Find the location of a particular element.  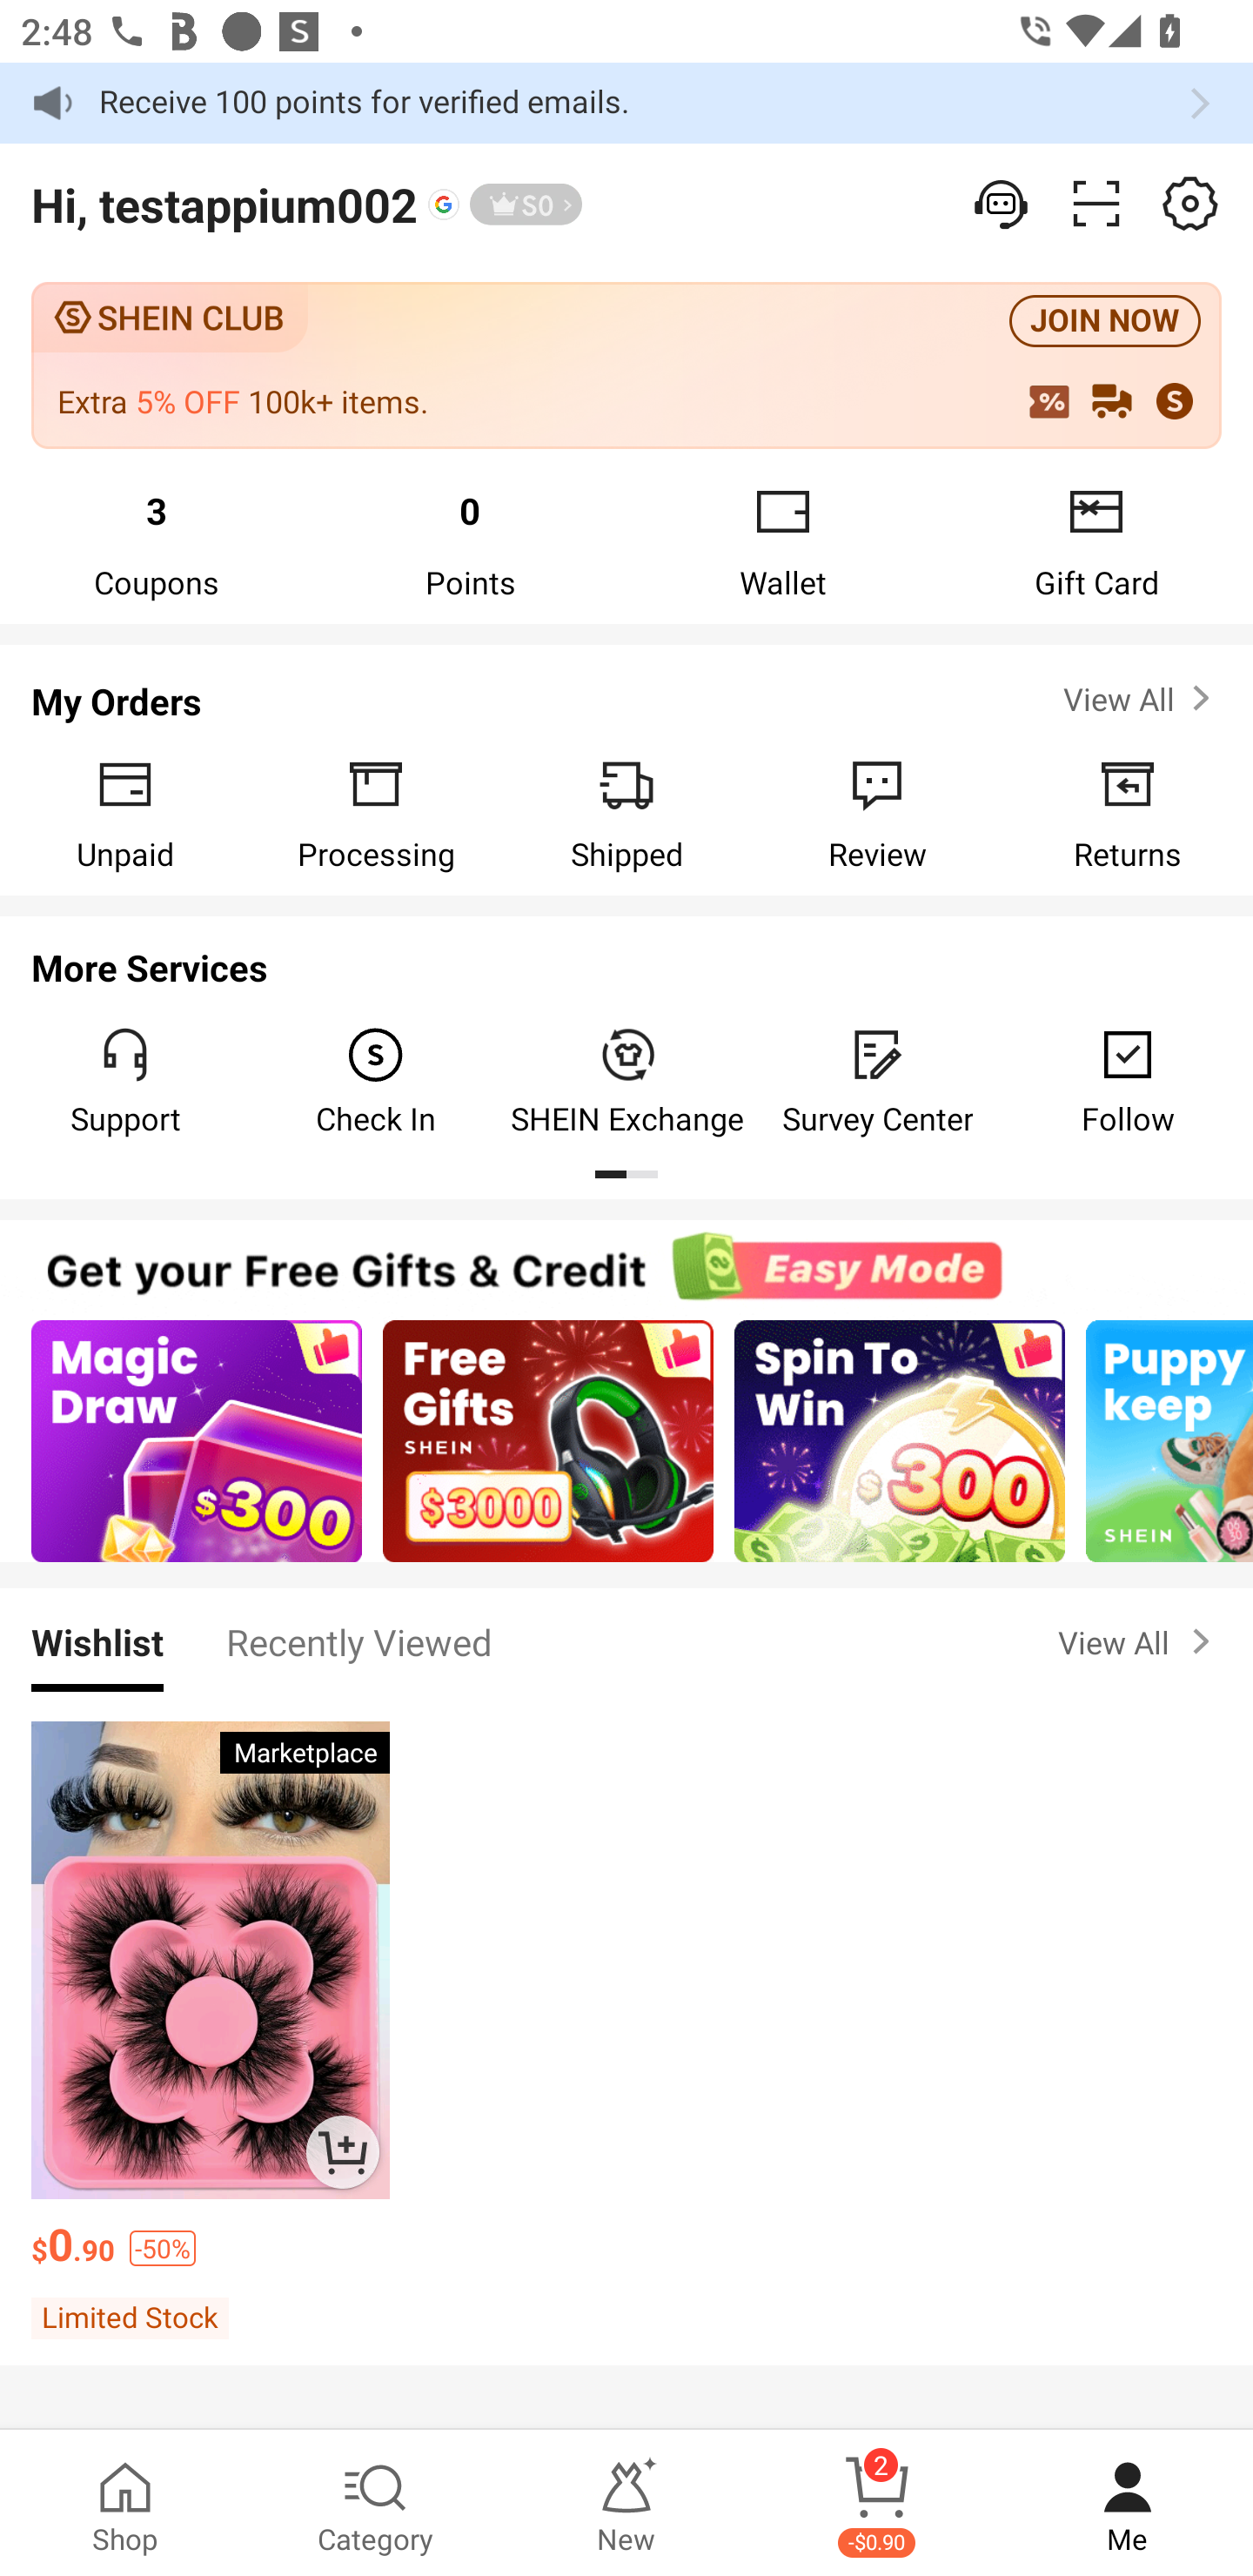

Check In is located at coordinates (376, 1081).